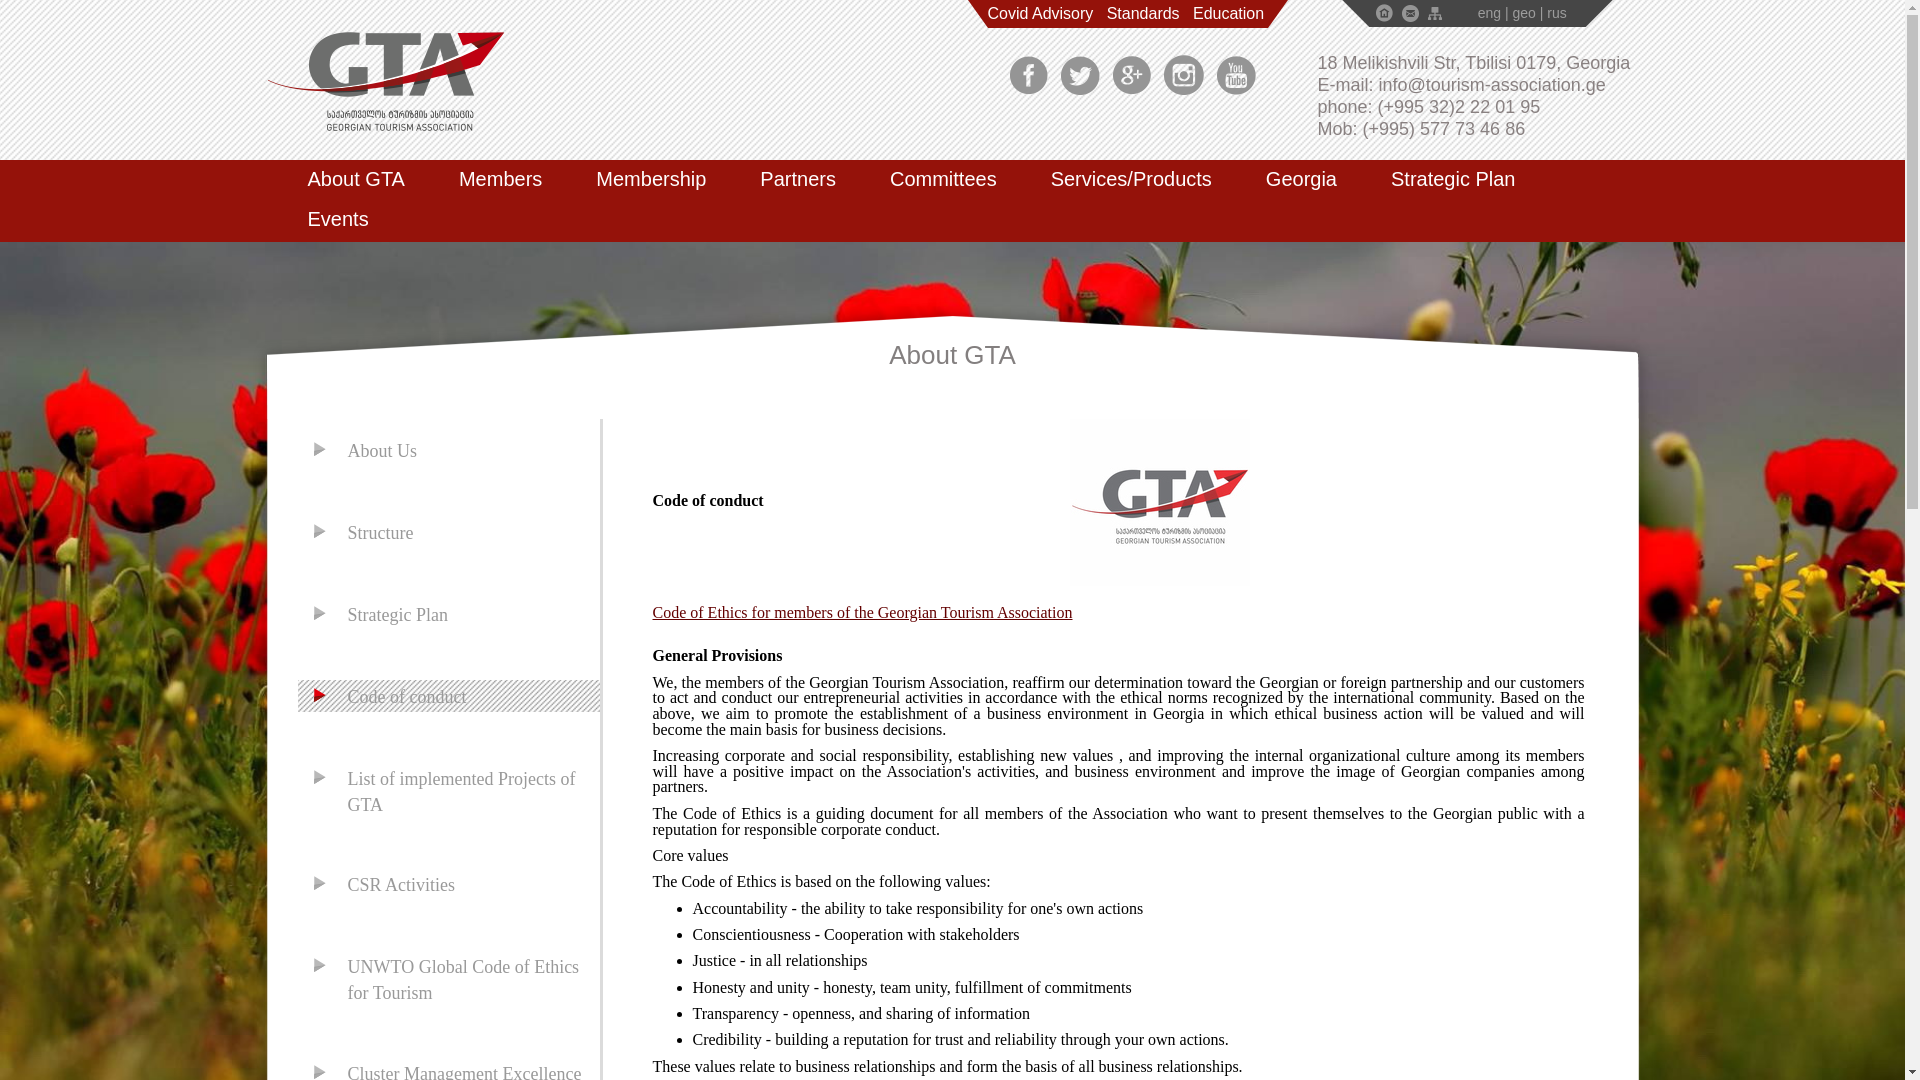  I want to click on Standards, so click(1145, 21).